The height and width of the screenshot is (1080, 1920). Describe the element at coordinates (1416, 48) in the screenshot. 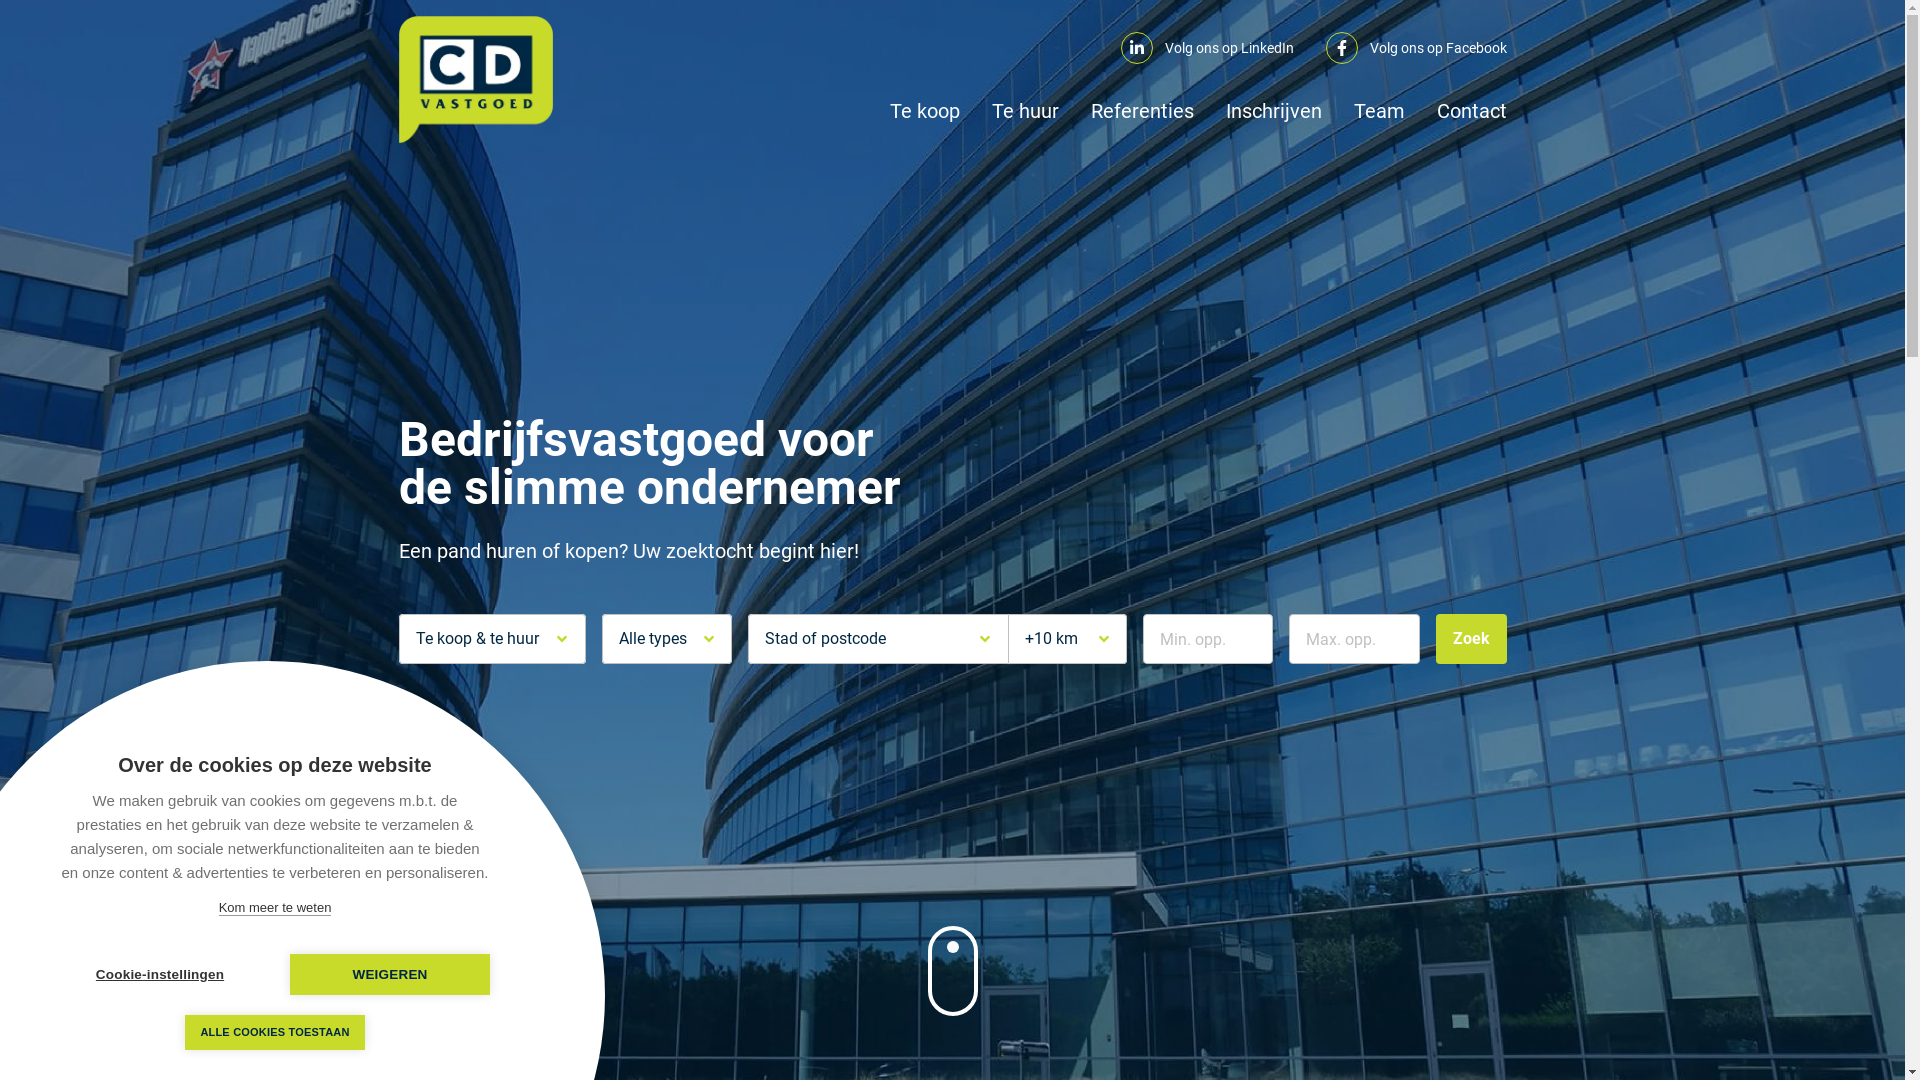

I see `Volg ons op Facebook` at that location.